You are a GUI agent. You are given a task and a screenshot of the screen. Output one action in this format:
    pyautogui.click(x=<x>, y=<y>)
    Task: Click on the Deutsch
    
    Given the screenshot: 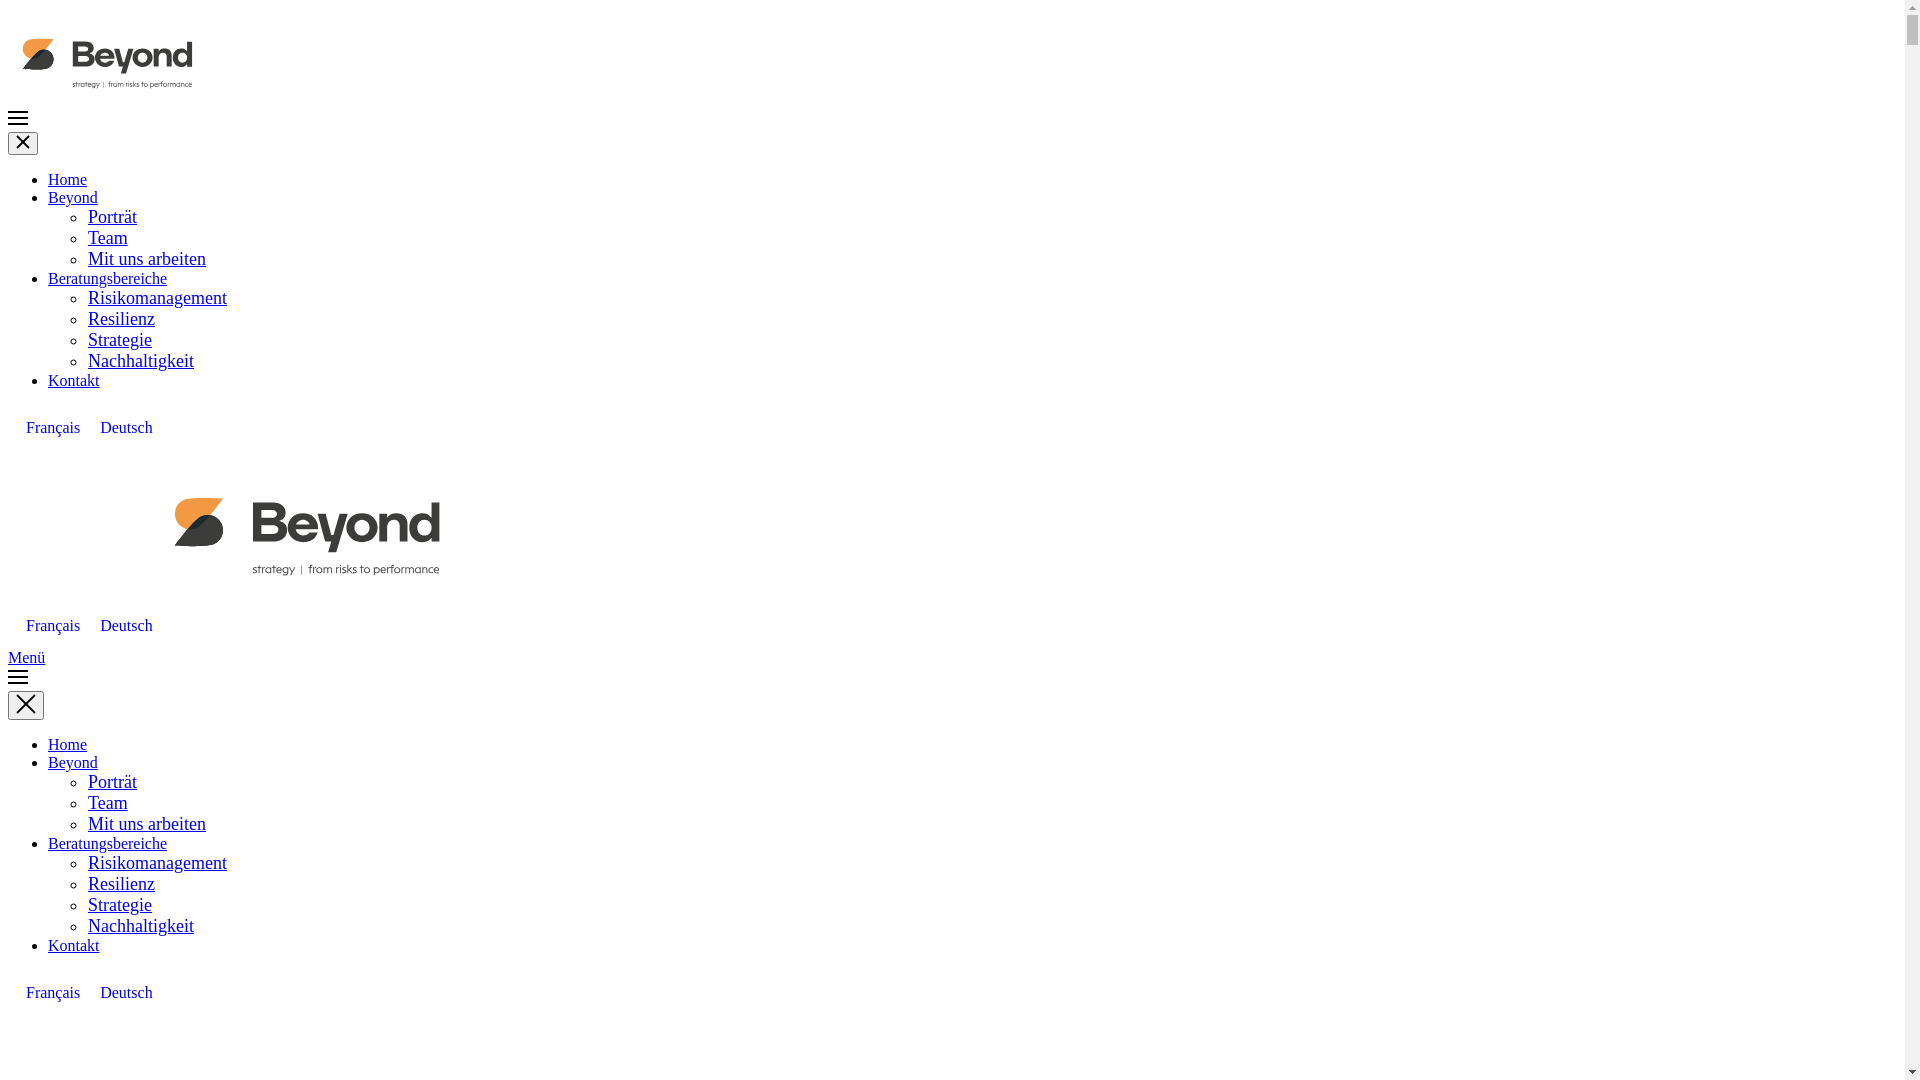 What is the action you would take?
    pyautogui.click(x=126, y=428)
    